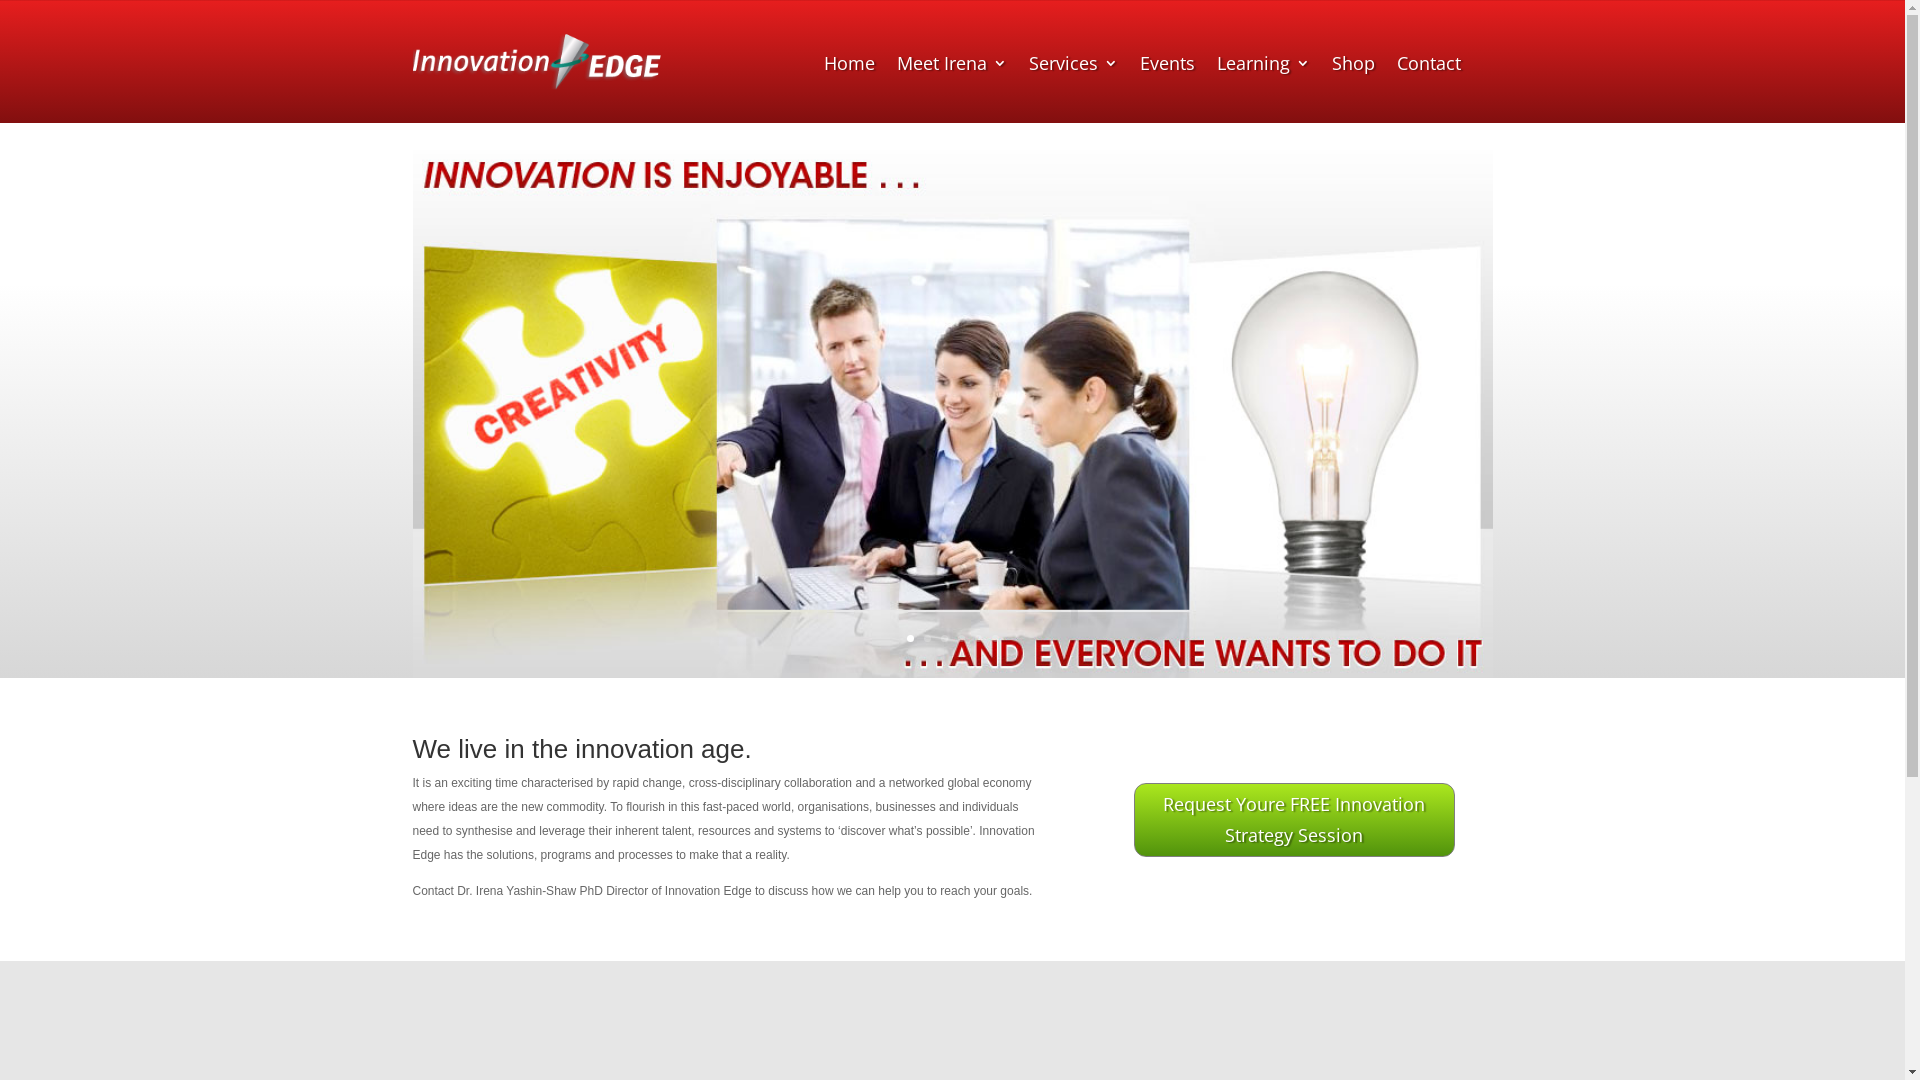 The image size is (1920, 1080). What do you see at coordinates (1168, 66) in the screenshot?
I see `Events` at bounding box center [1168, 66].